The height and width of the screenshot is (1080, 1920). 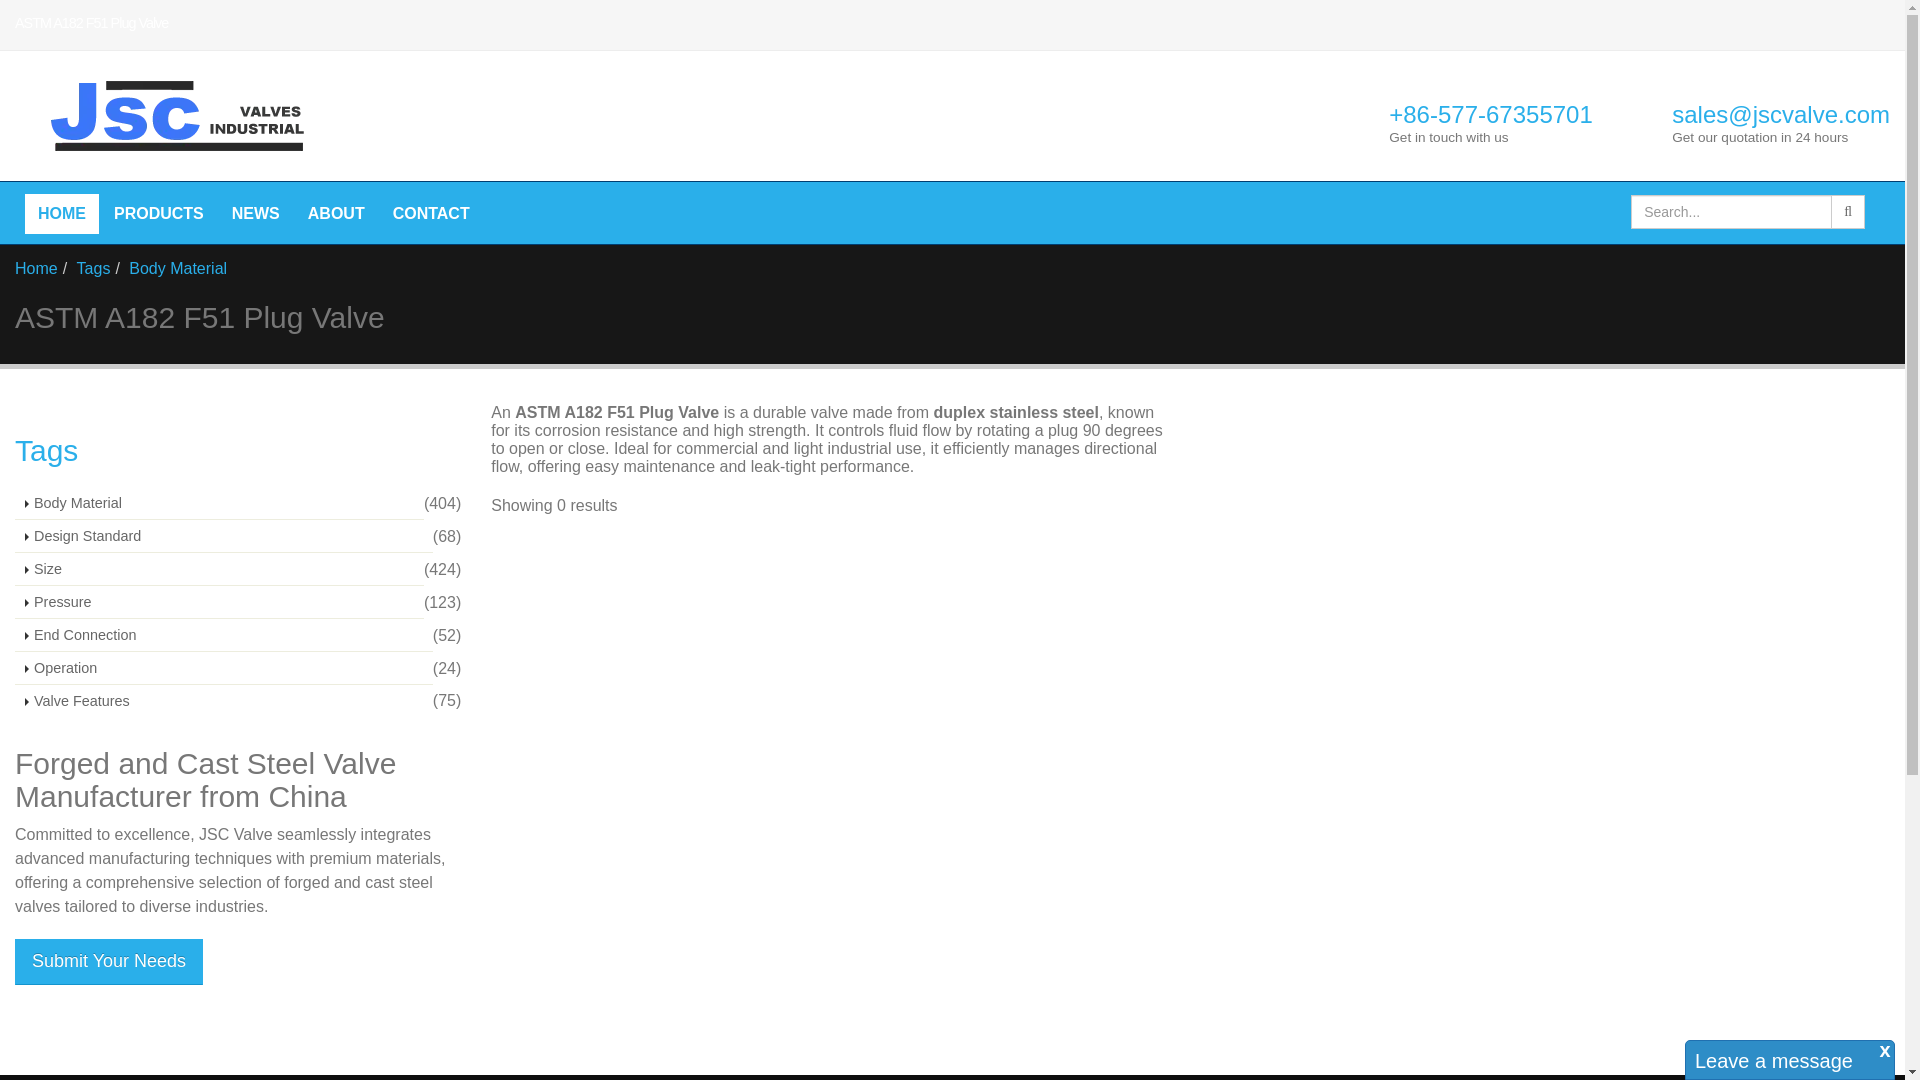 I want to click on NEWS, so click(x=256, y=214).